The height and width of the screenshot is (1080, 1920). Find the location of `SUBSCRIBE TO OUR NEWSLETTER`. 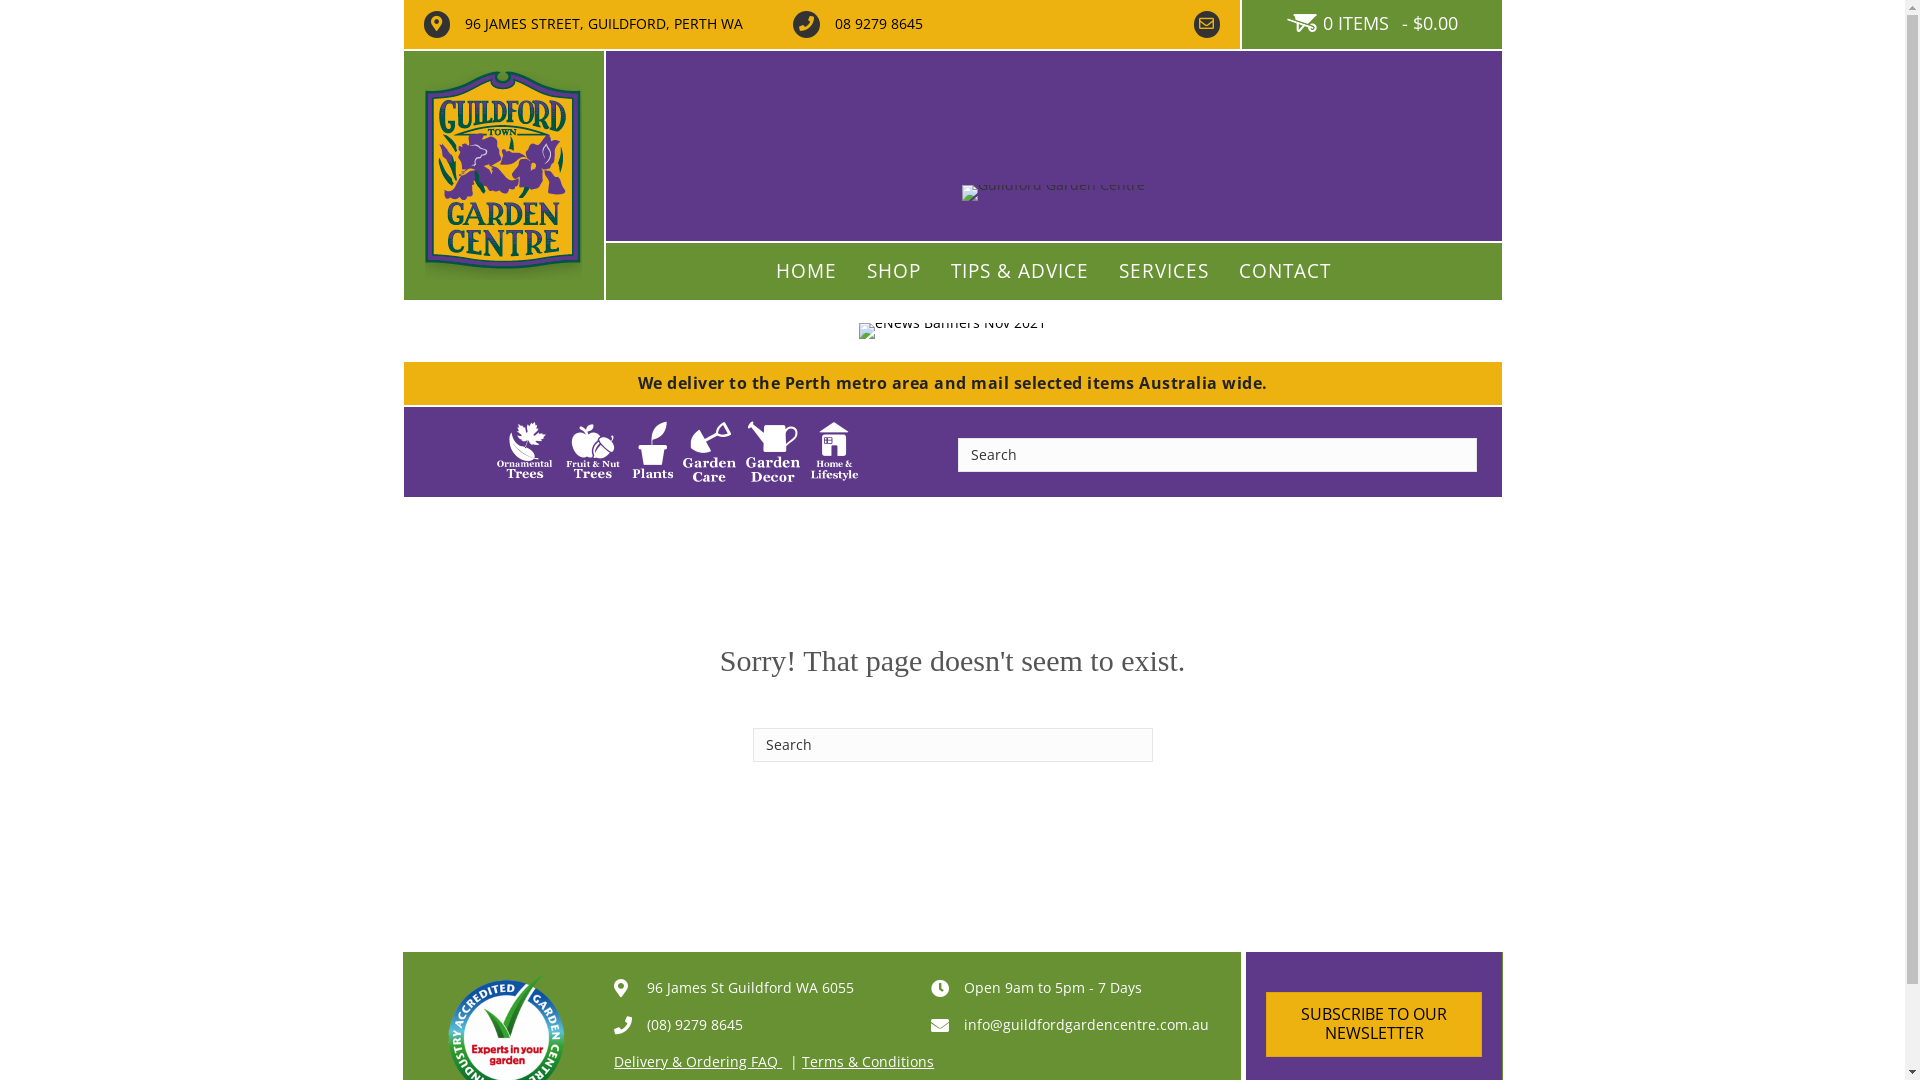

SUBSCRIBE TO OUR NEWSLETTER is located at coordinates (1374, 1024).